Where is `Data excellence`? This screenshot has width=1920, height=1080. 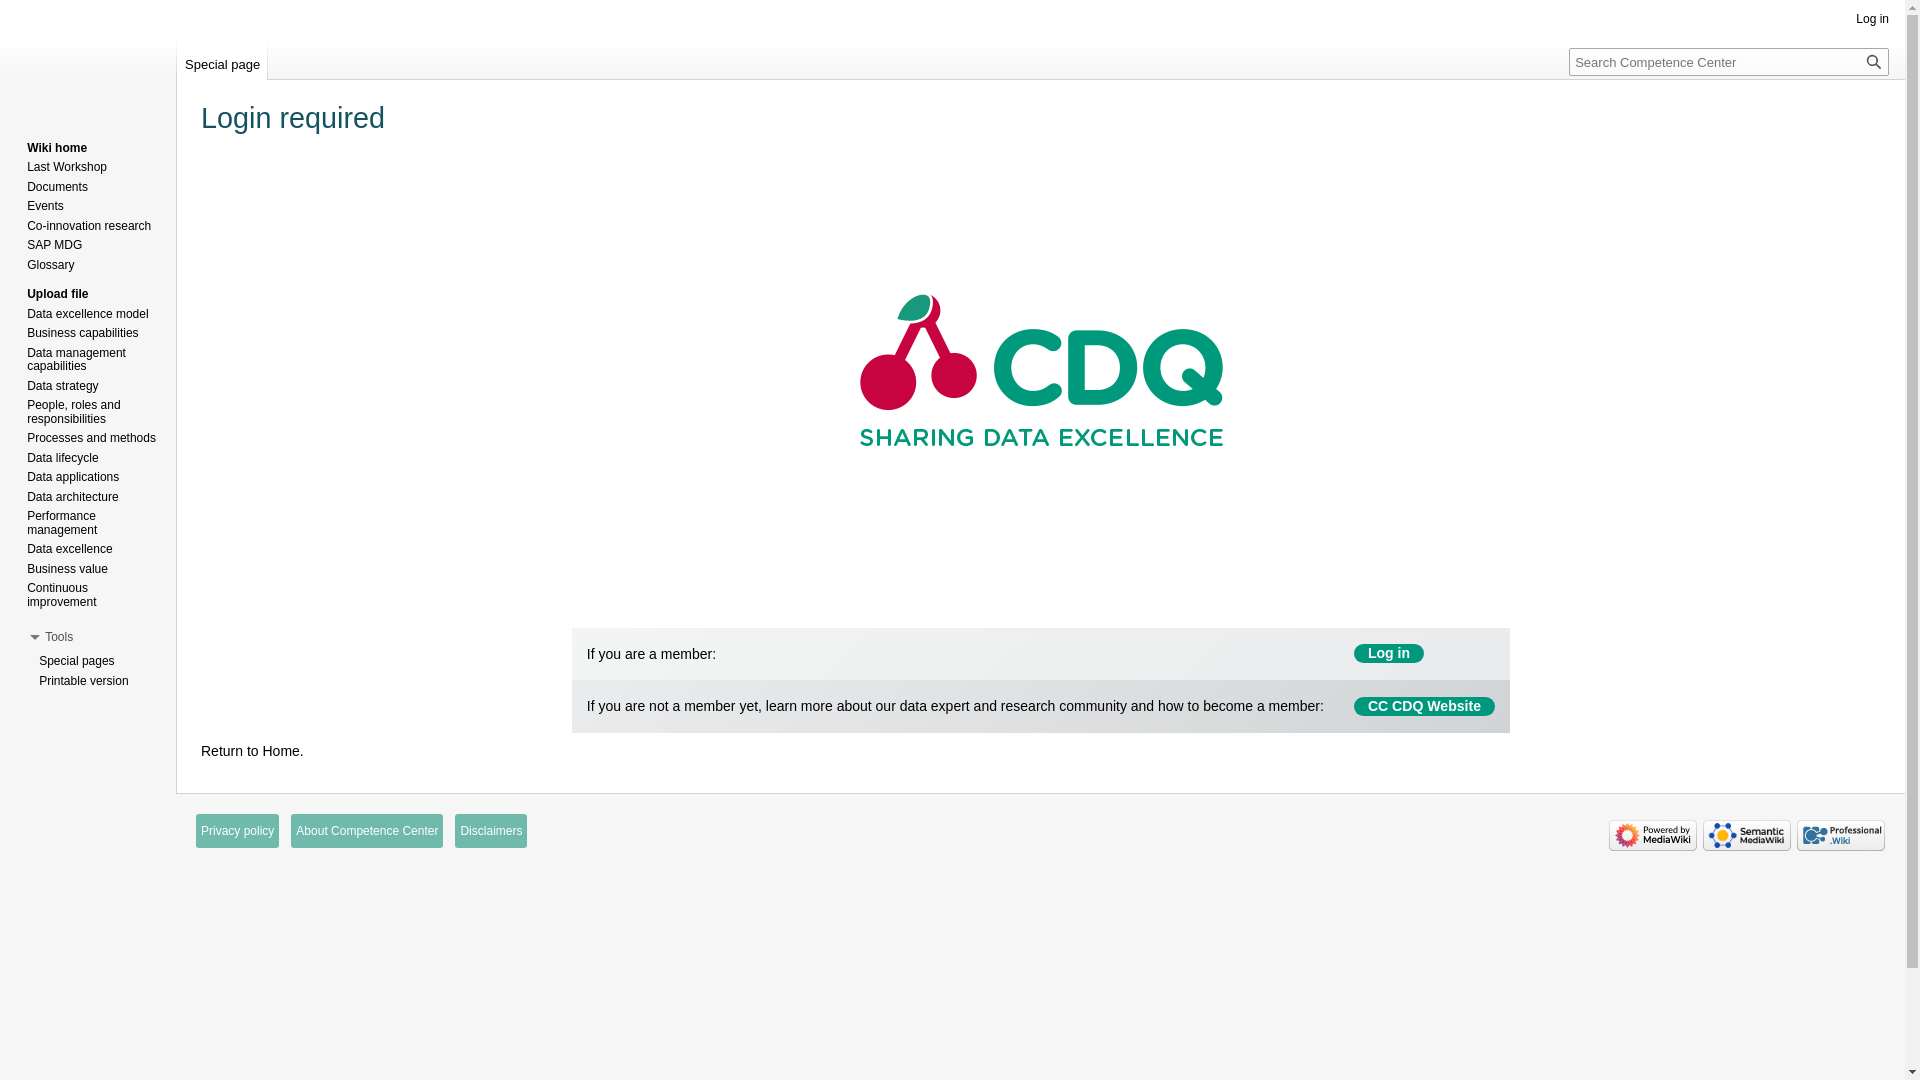
Data excellence is located at coordinates (70, 549).